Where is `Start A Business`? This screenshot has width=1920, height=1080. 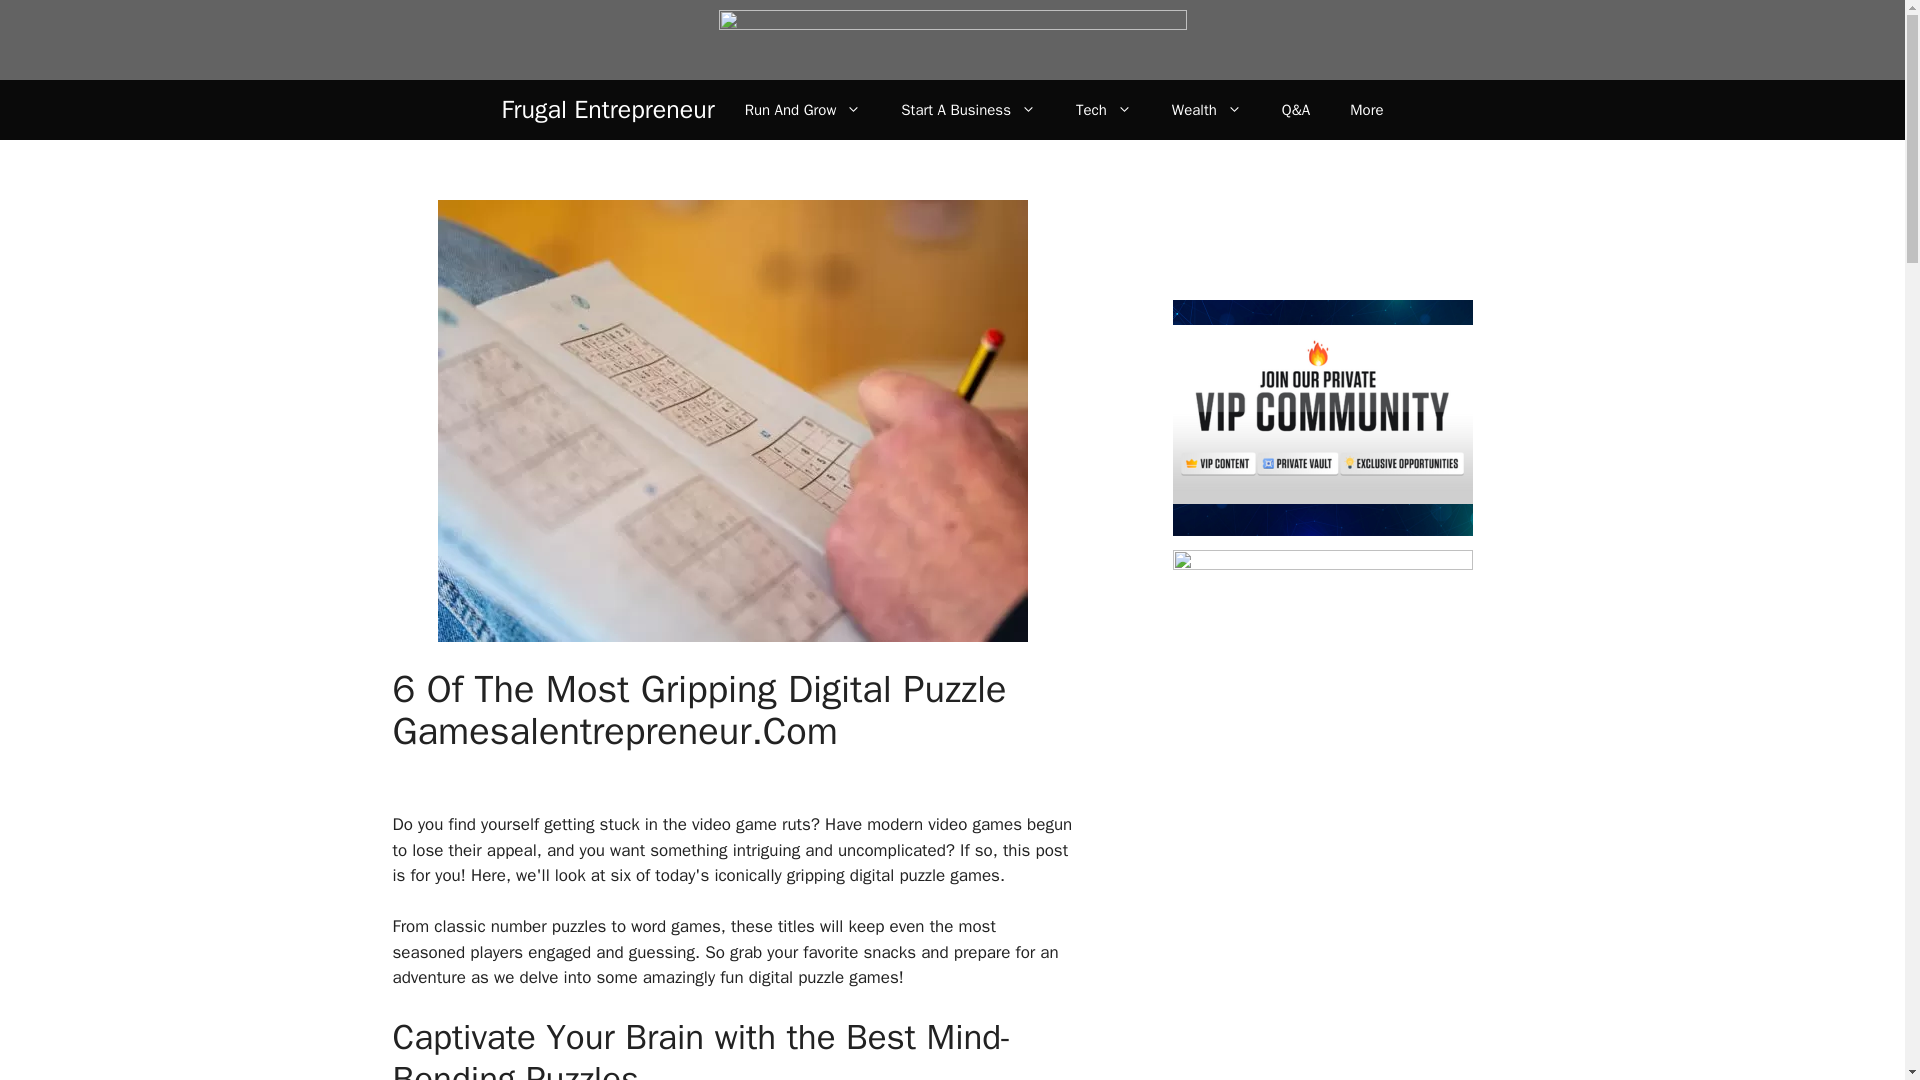
Start A Business is located at coordinates (968, 110).